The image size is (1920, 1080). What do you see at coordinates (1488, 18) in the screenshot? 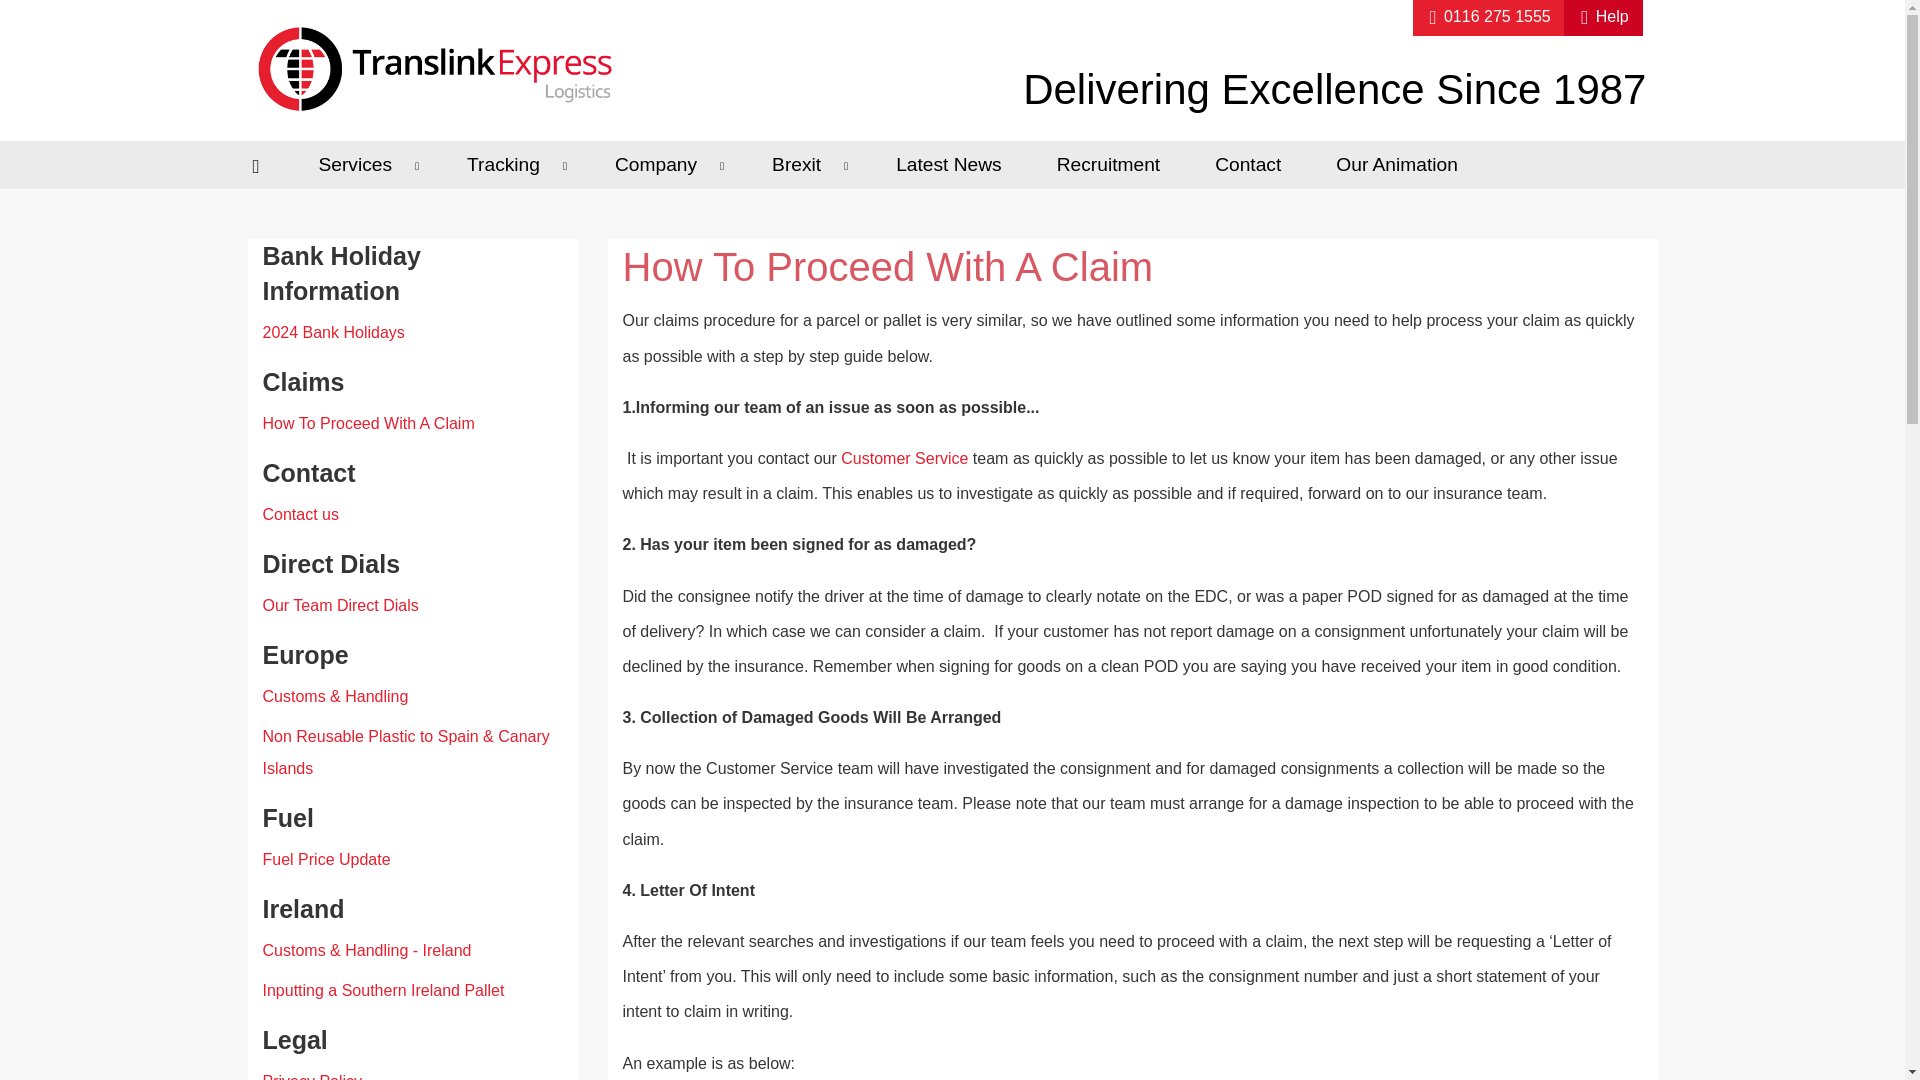
I see `0116 275 1555` at bounding box center [1488, 18].